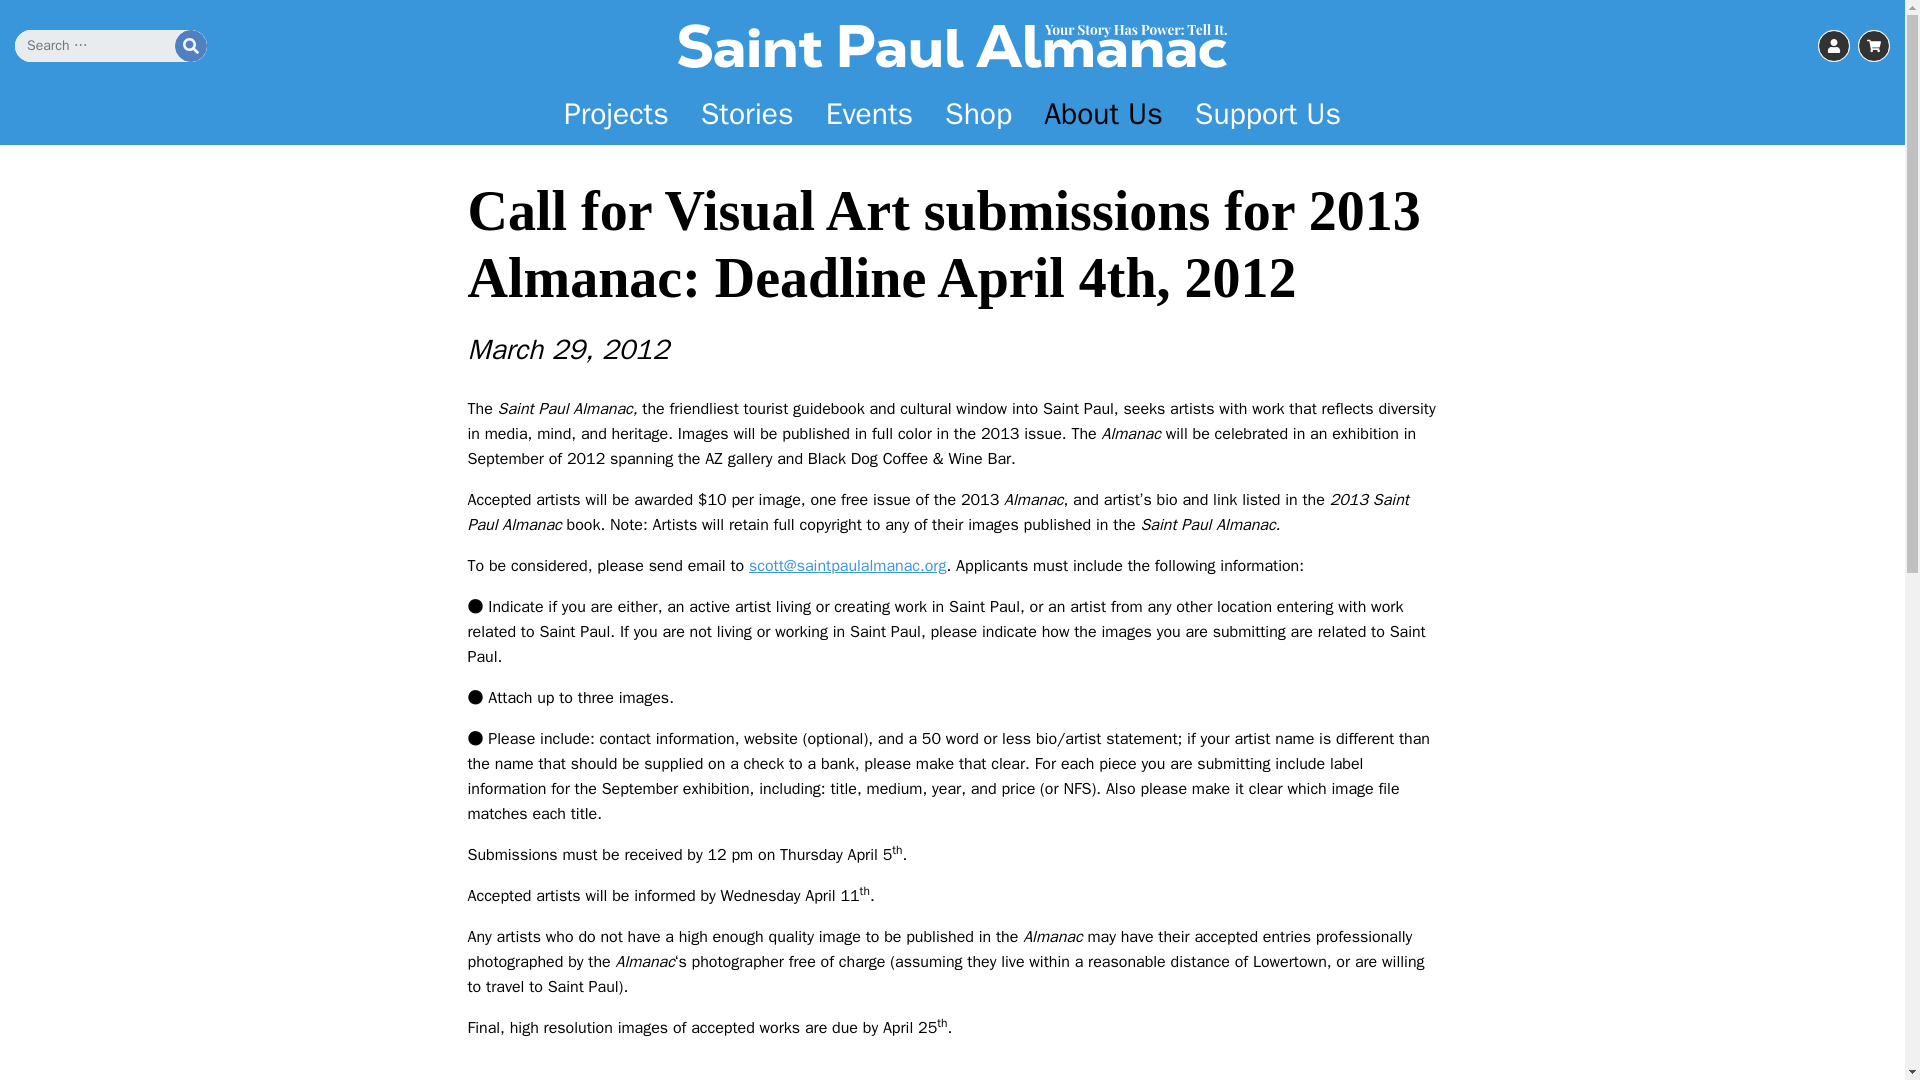 The image size is (1920, 1080). What do you see at coordinates (190, 46) in the screenshot?
I see ` SEARCH` at bounding box center [190, 46].